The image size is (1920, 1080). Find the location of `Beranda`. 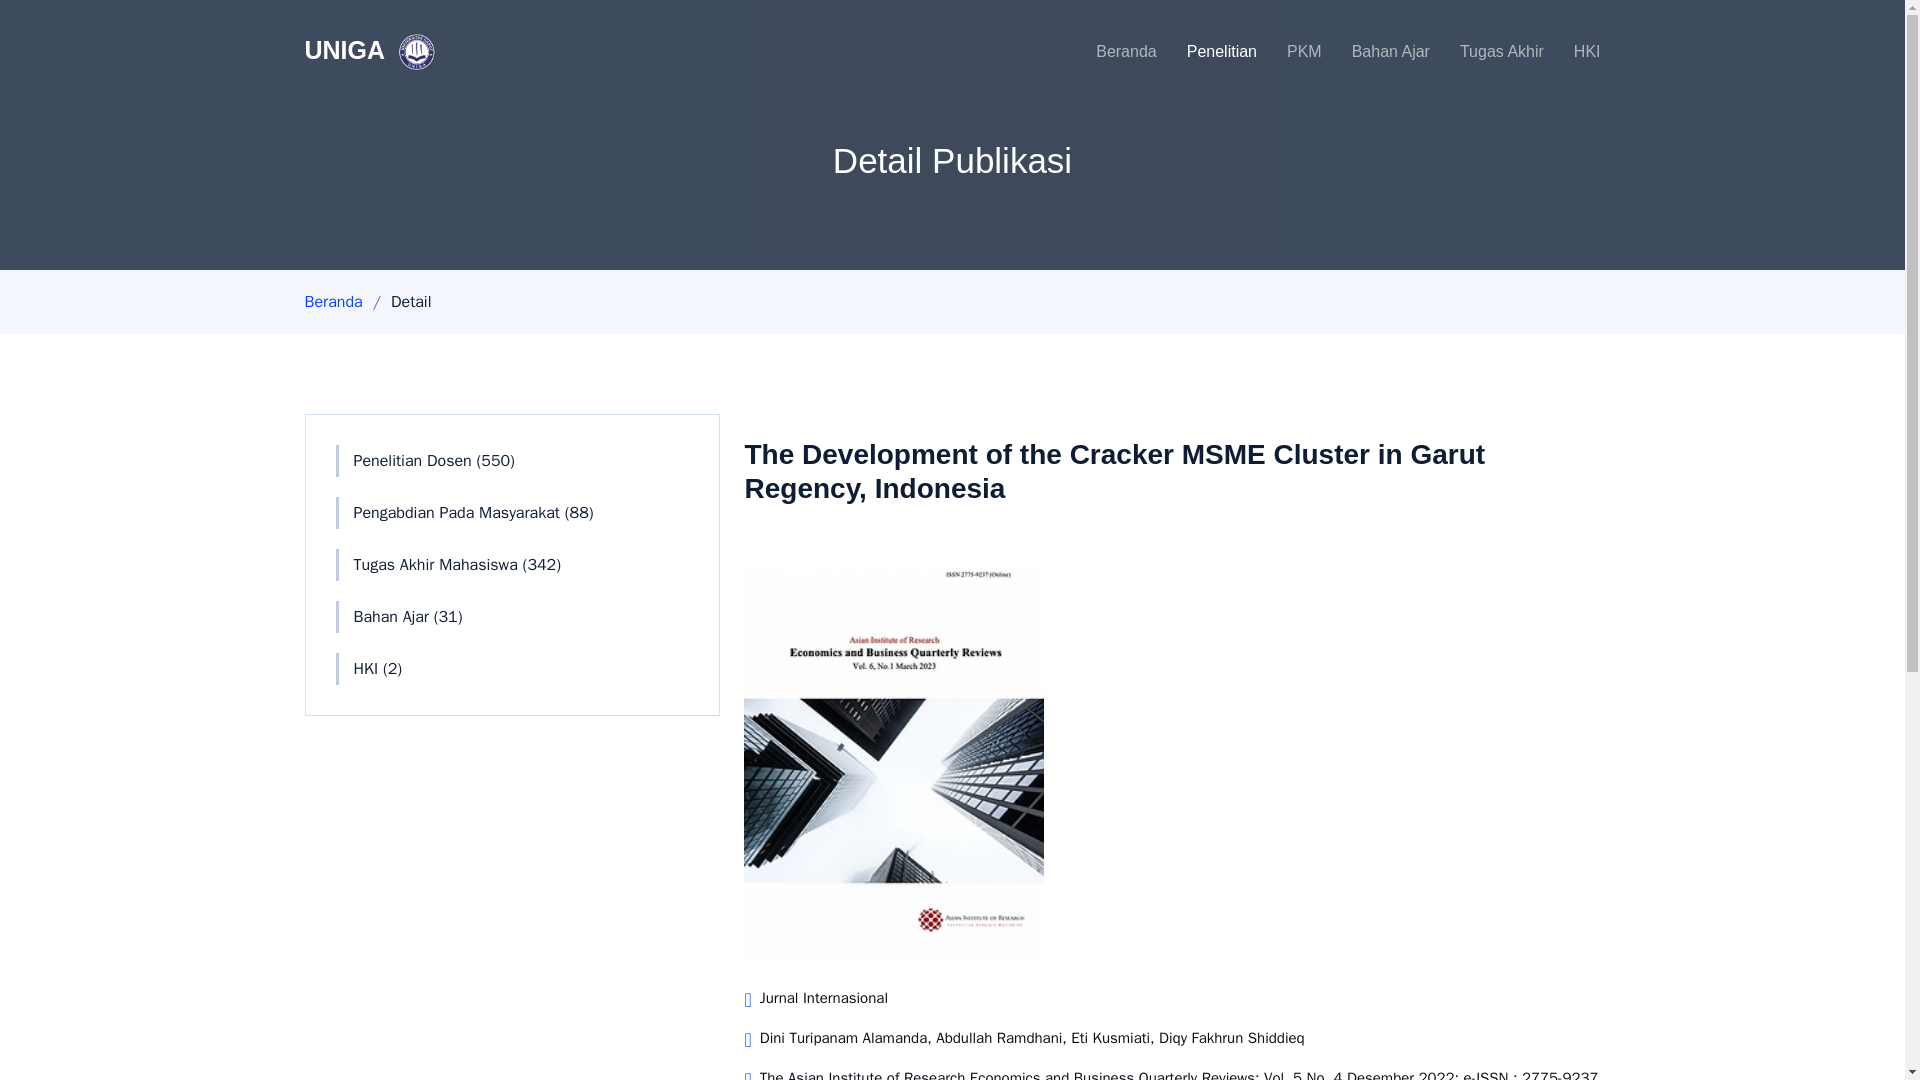

Beranda is located at coordinates (1111, 52).